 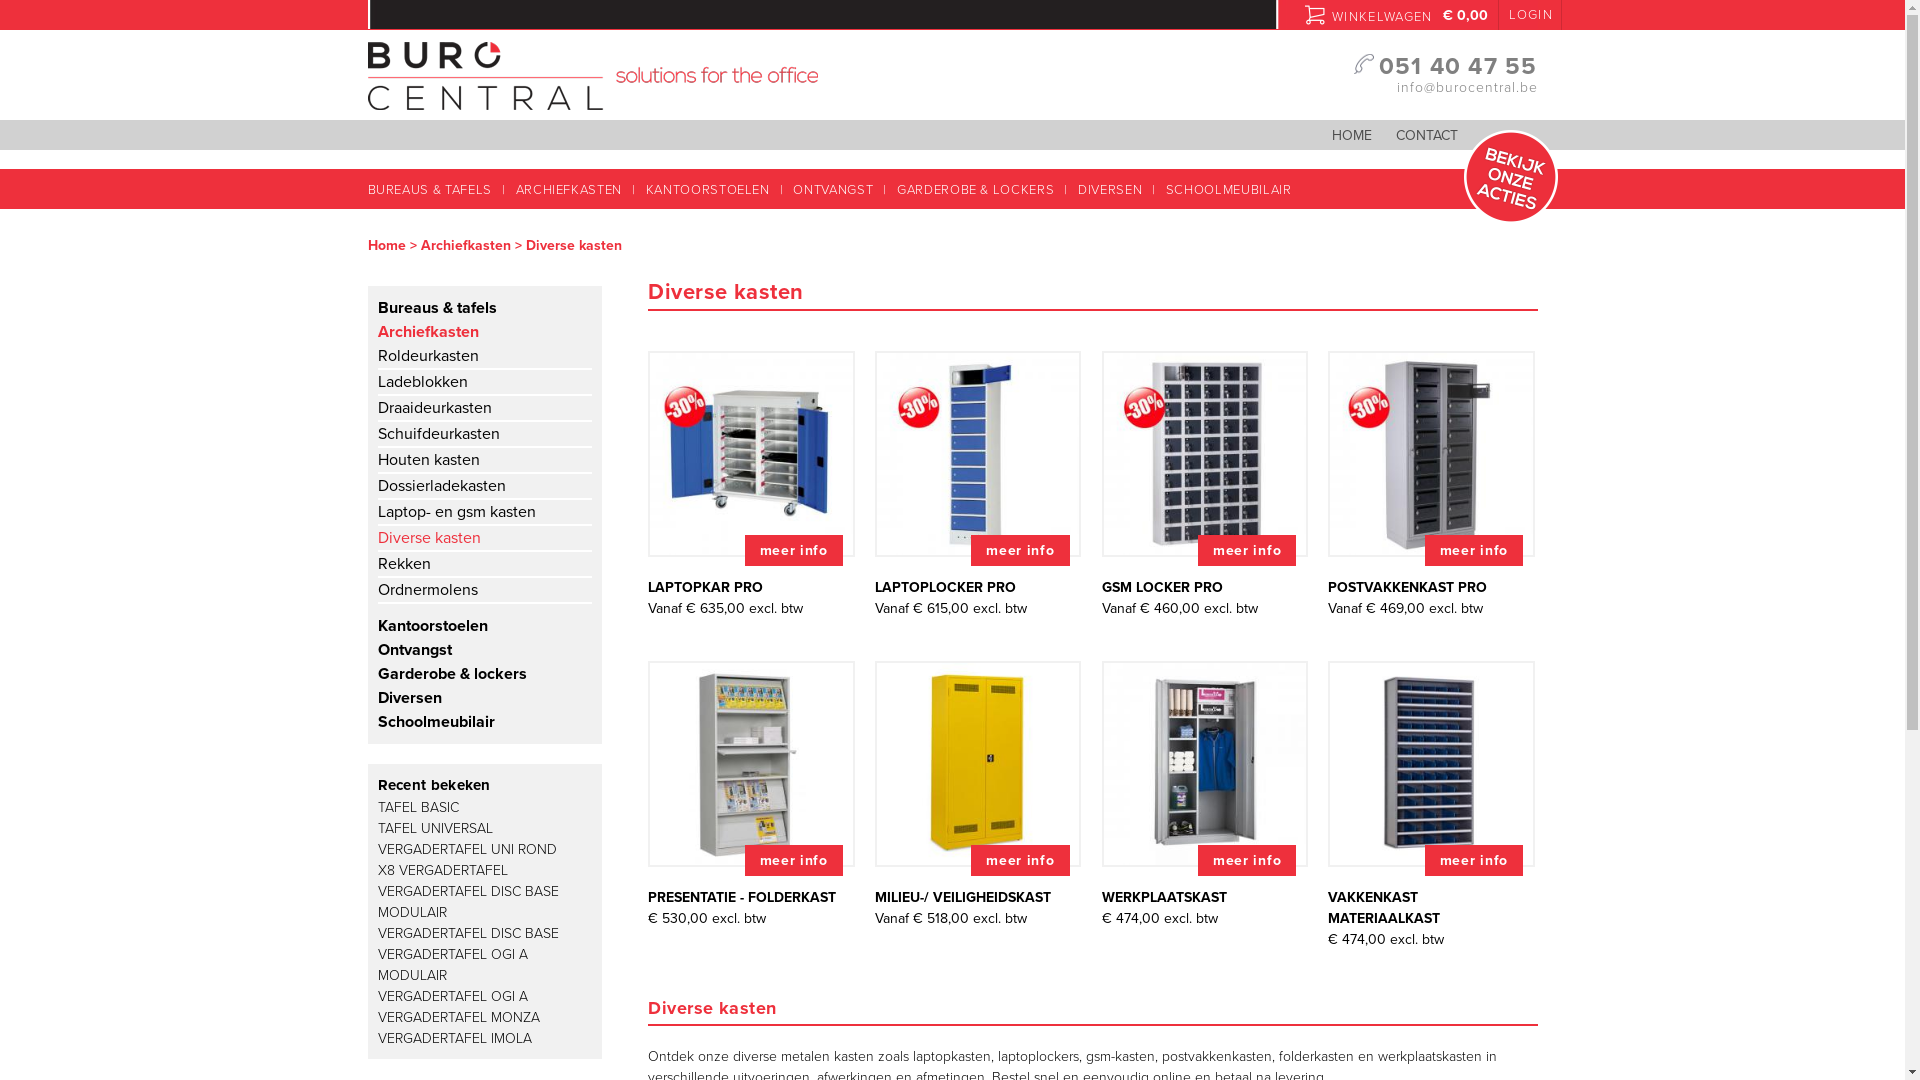 What do you see at coordinates (1112, 190) in the screenshot?
I see `DIVERSEN` at bounding box center [1112, 190].